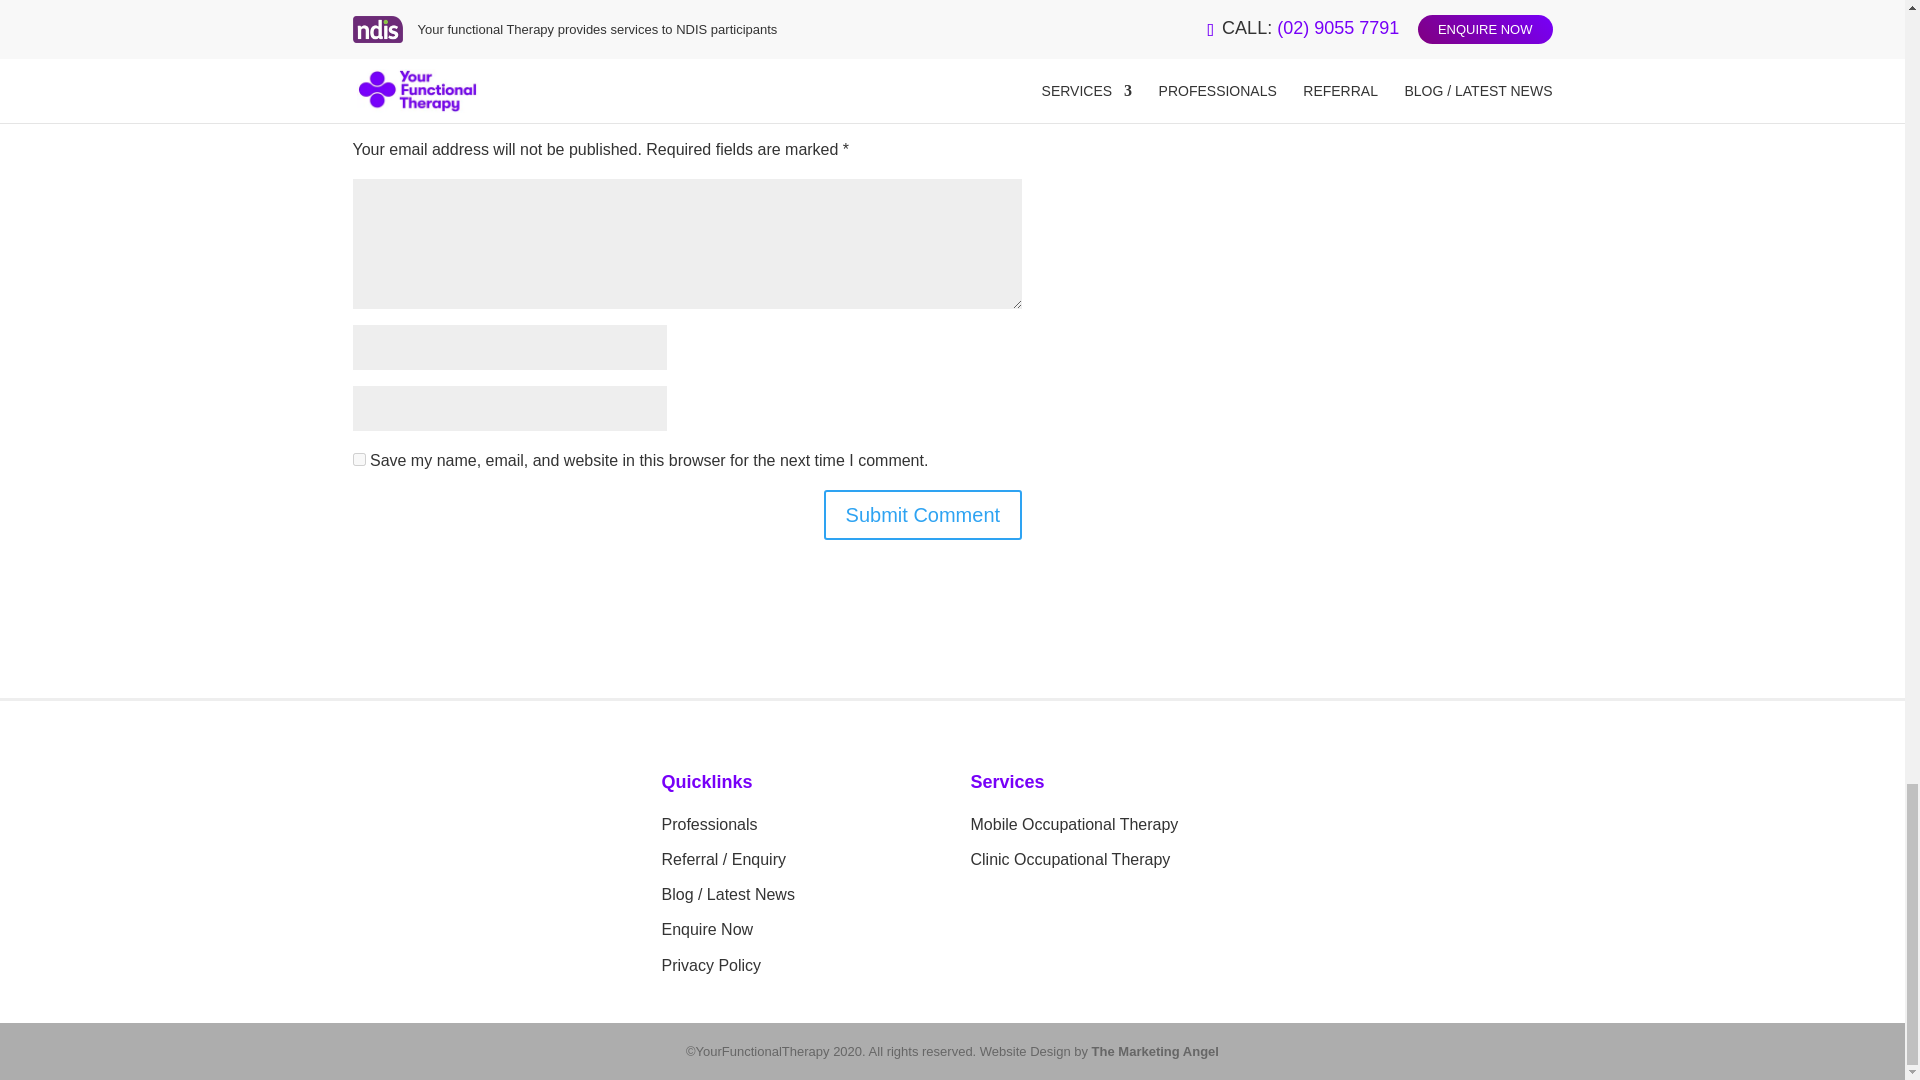 Image resolution: width=1920 pixels, height=1080 pixels. What do you see at coordinates (358, 458) in the screenshot?
I see `yes` at bounding box center [358, 458].